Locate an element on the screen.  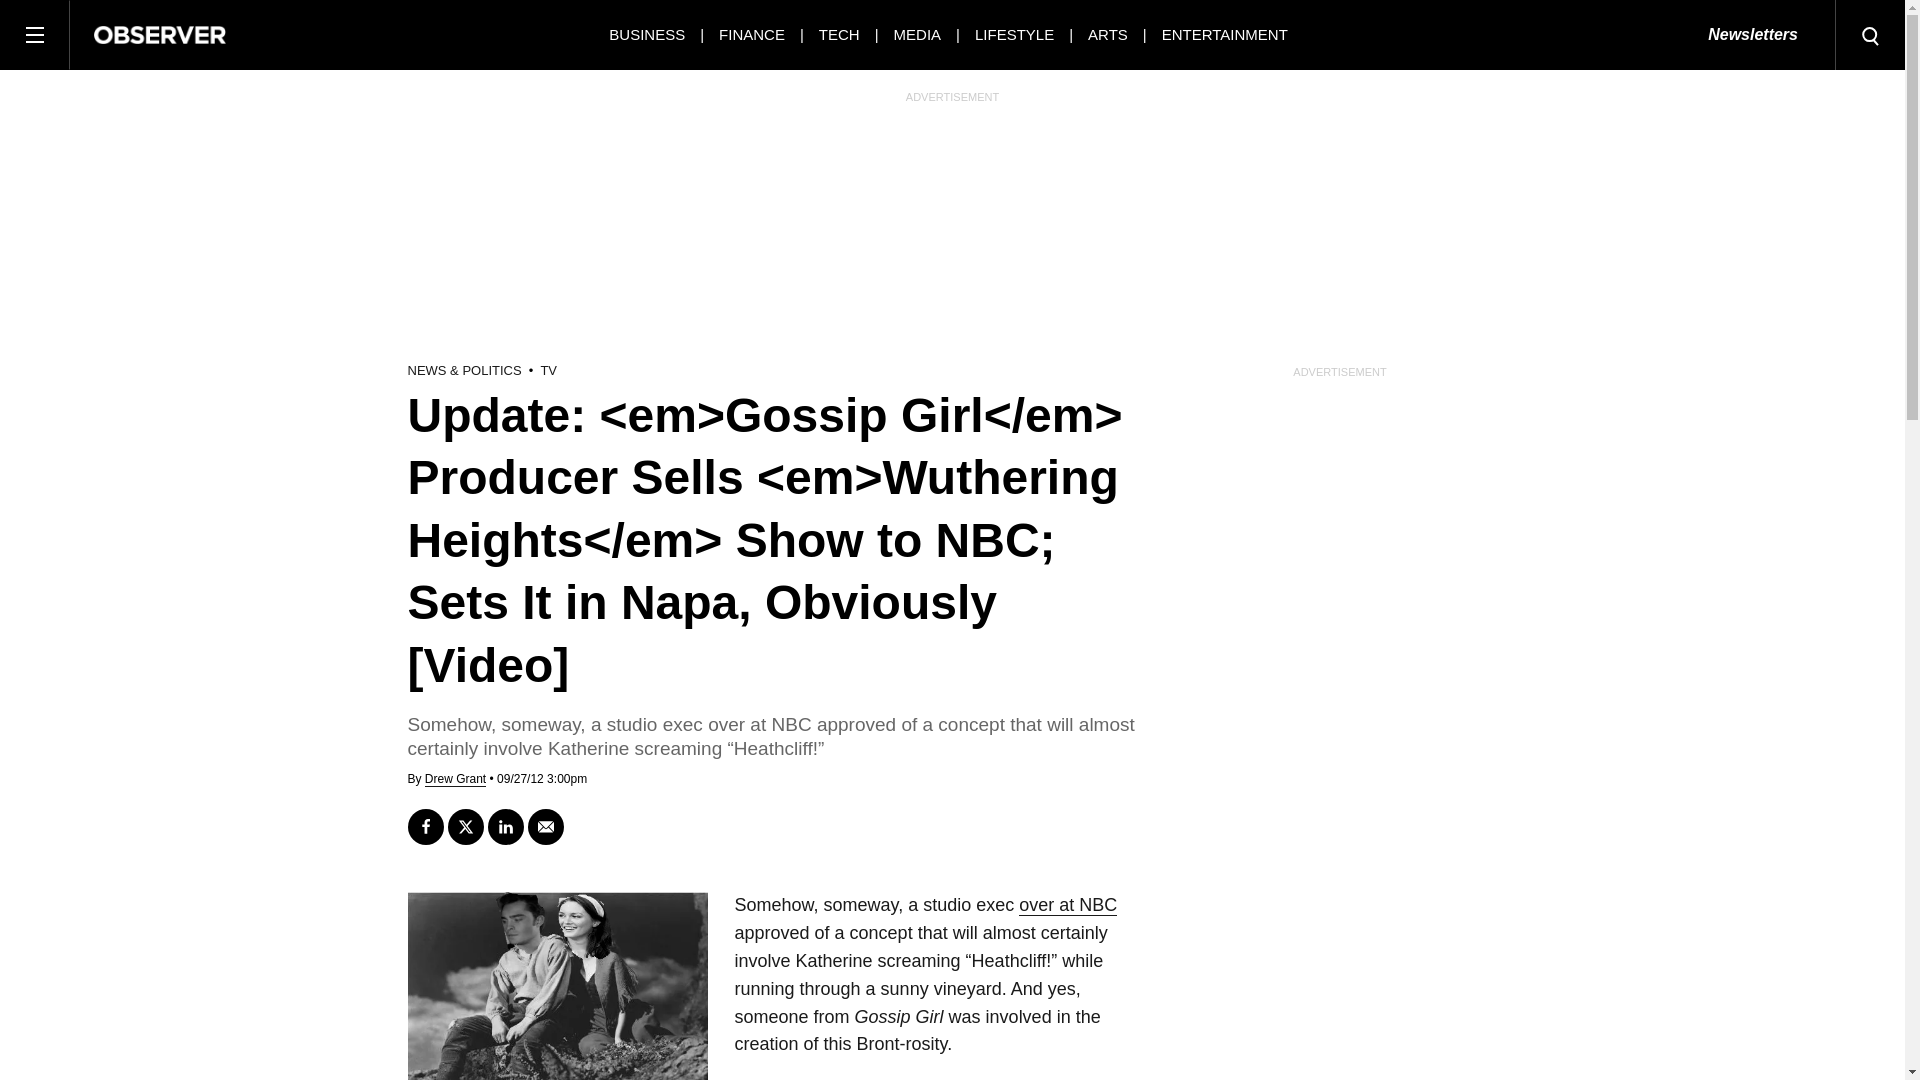
TECH is located at coordinates (840, 34).